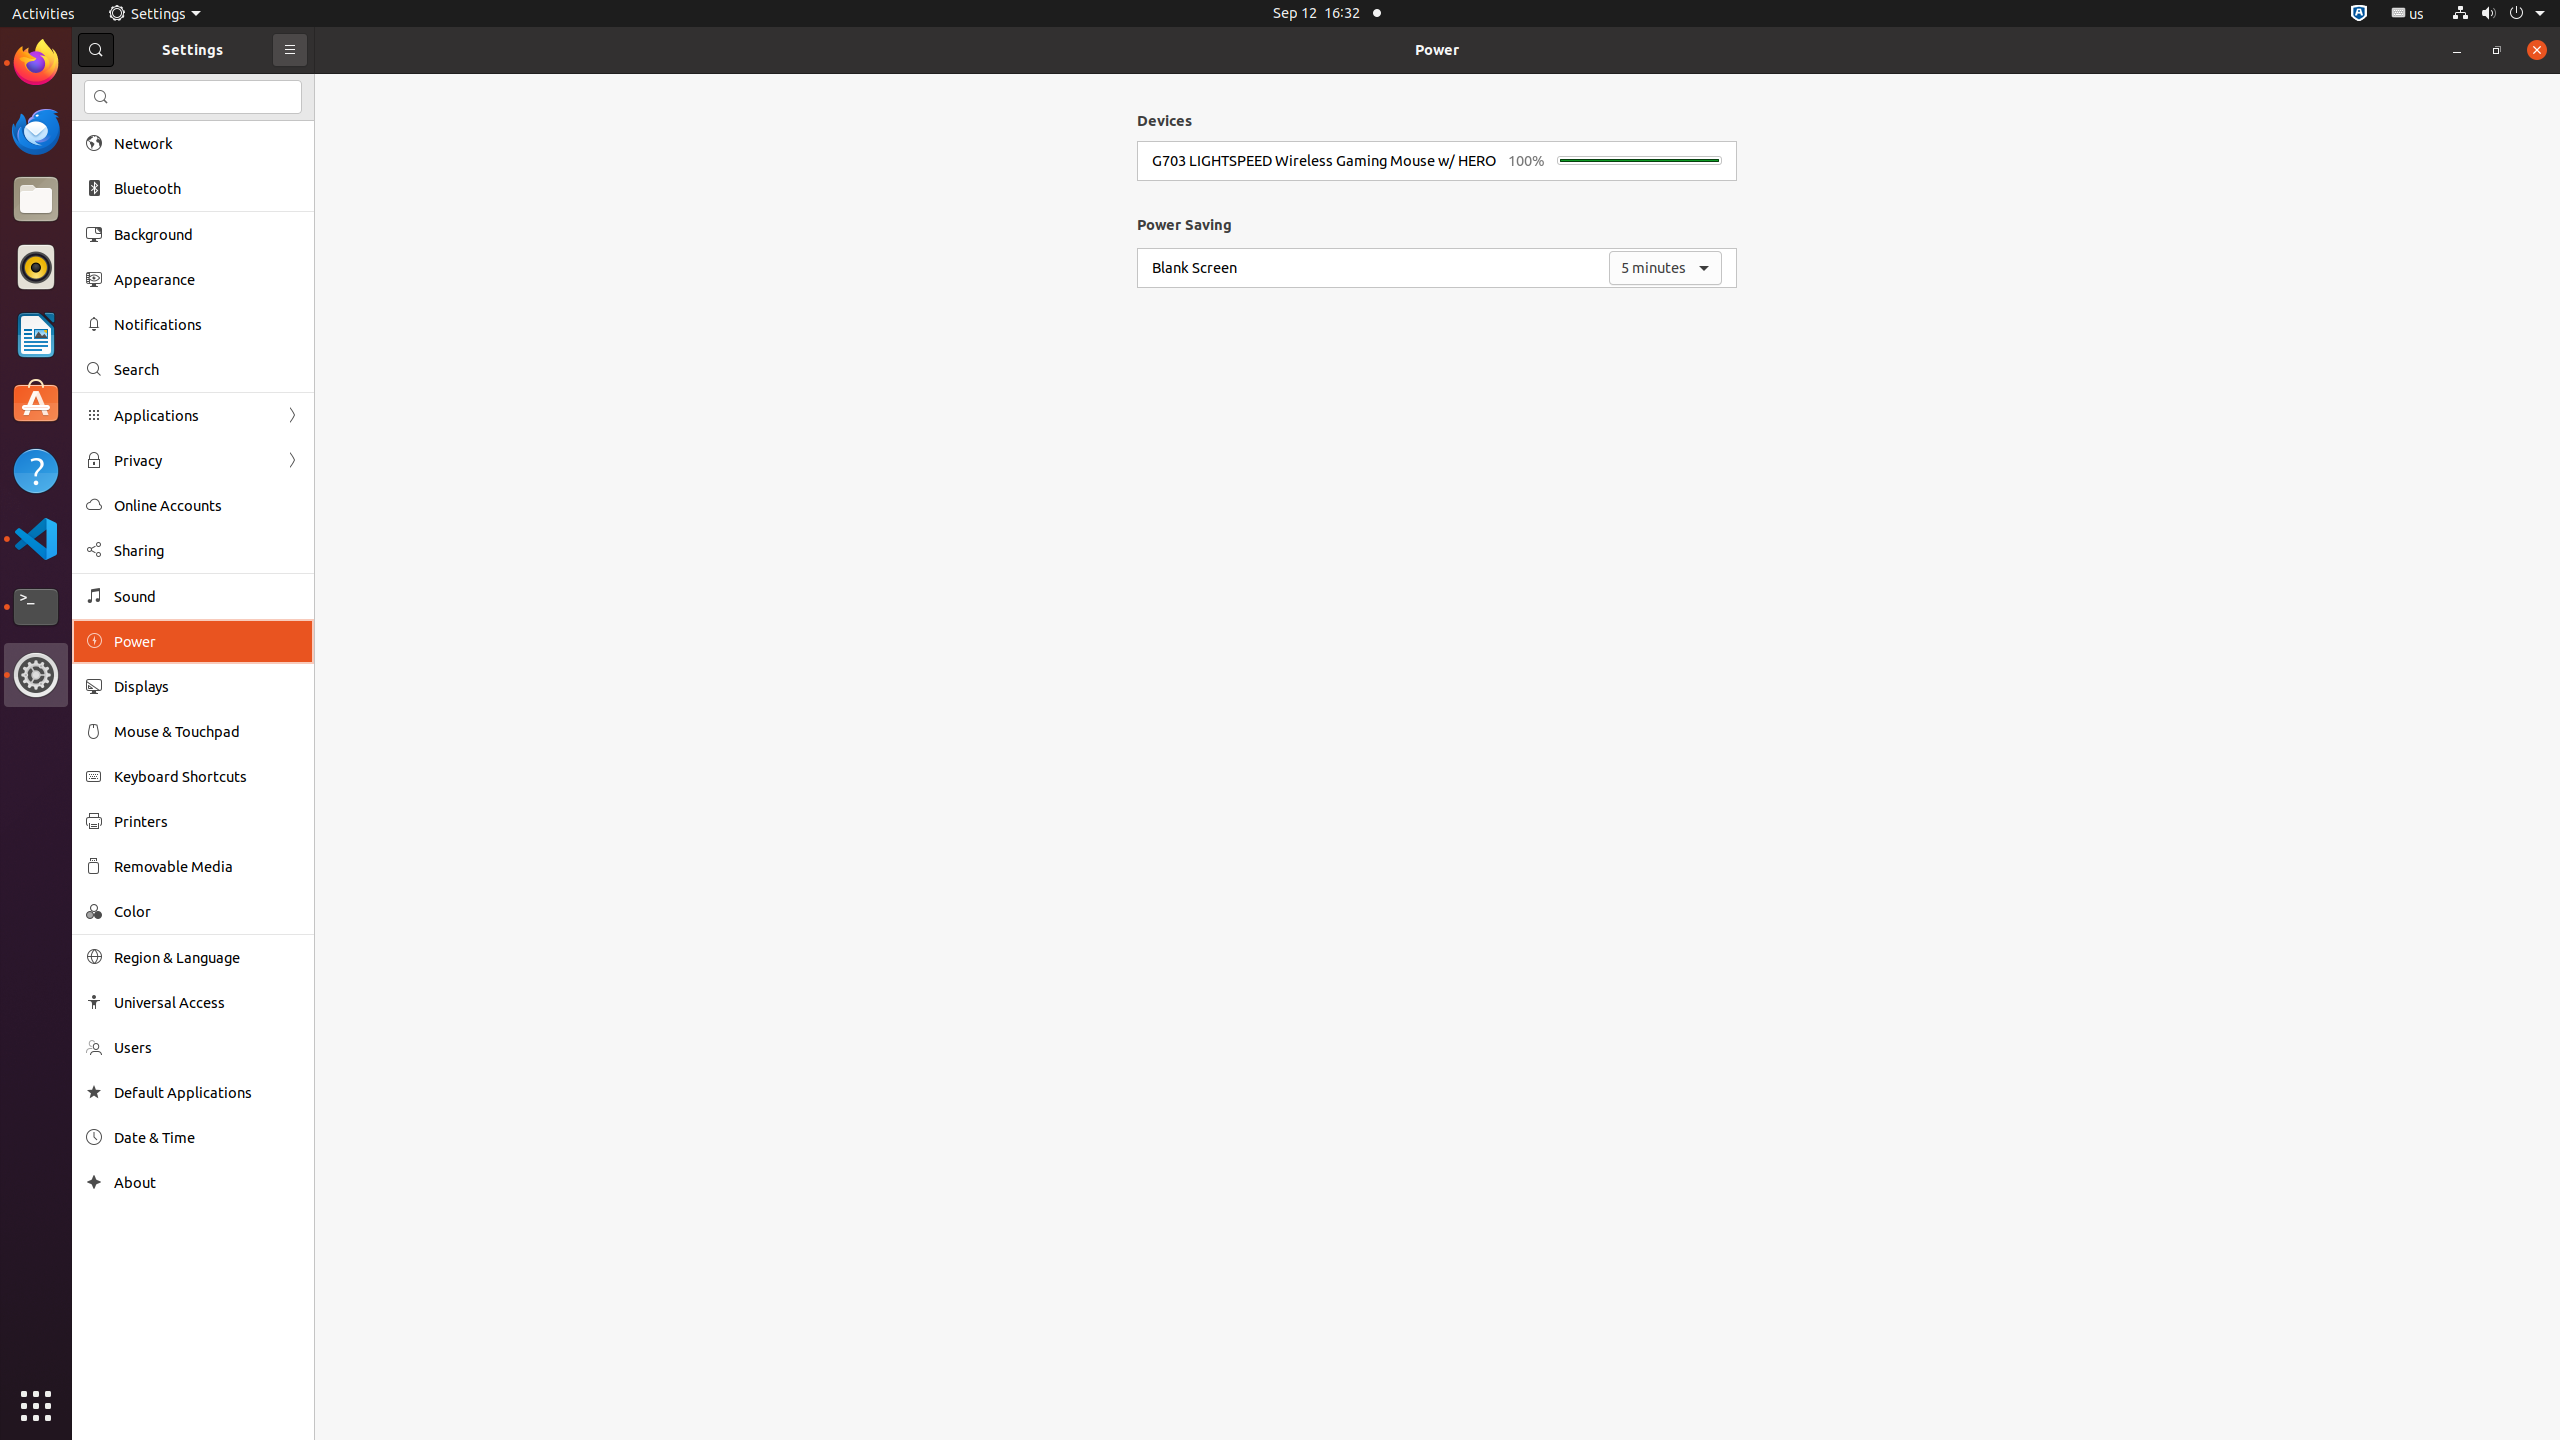 The width and height of the screenshot is (2560, 1440). Describe the element at coordinates (290, 50) in the screenshot. I see `Primary Menu` at that location.